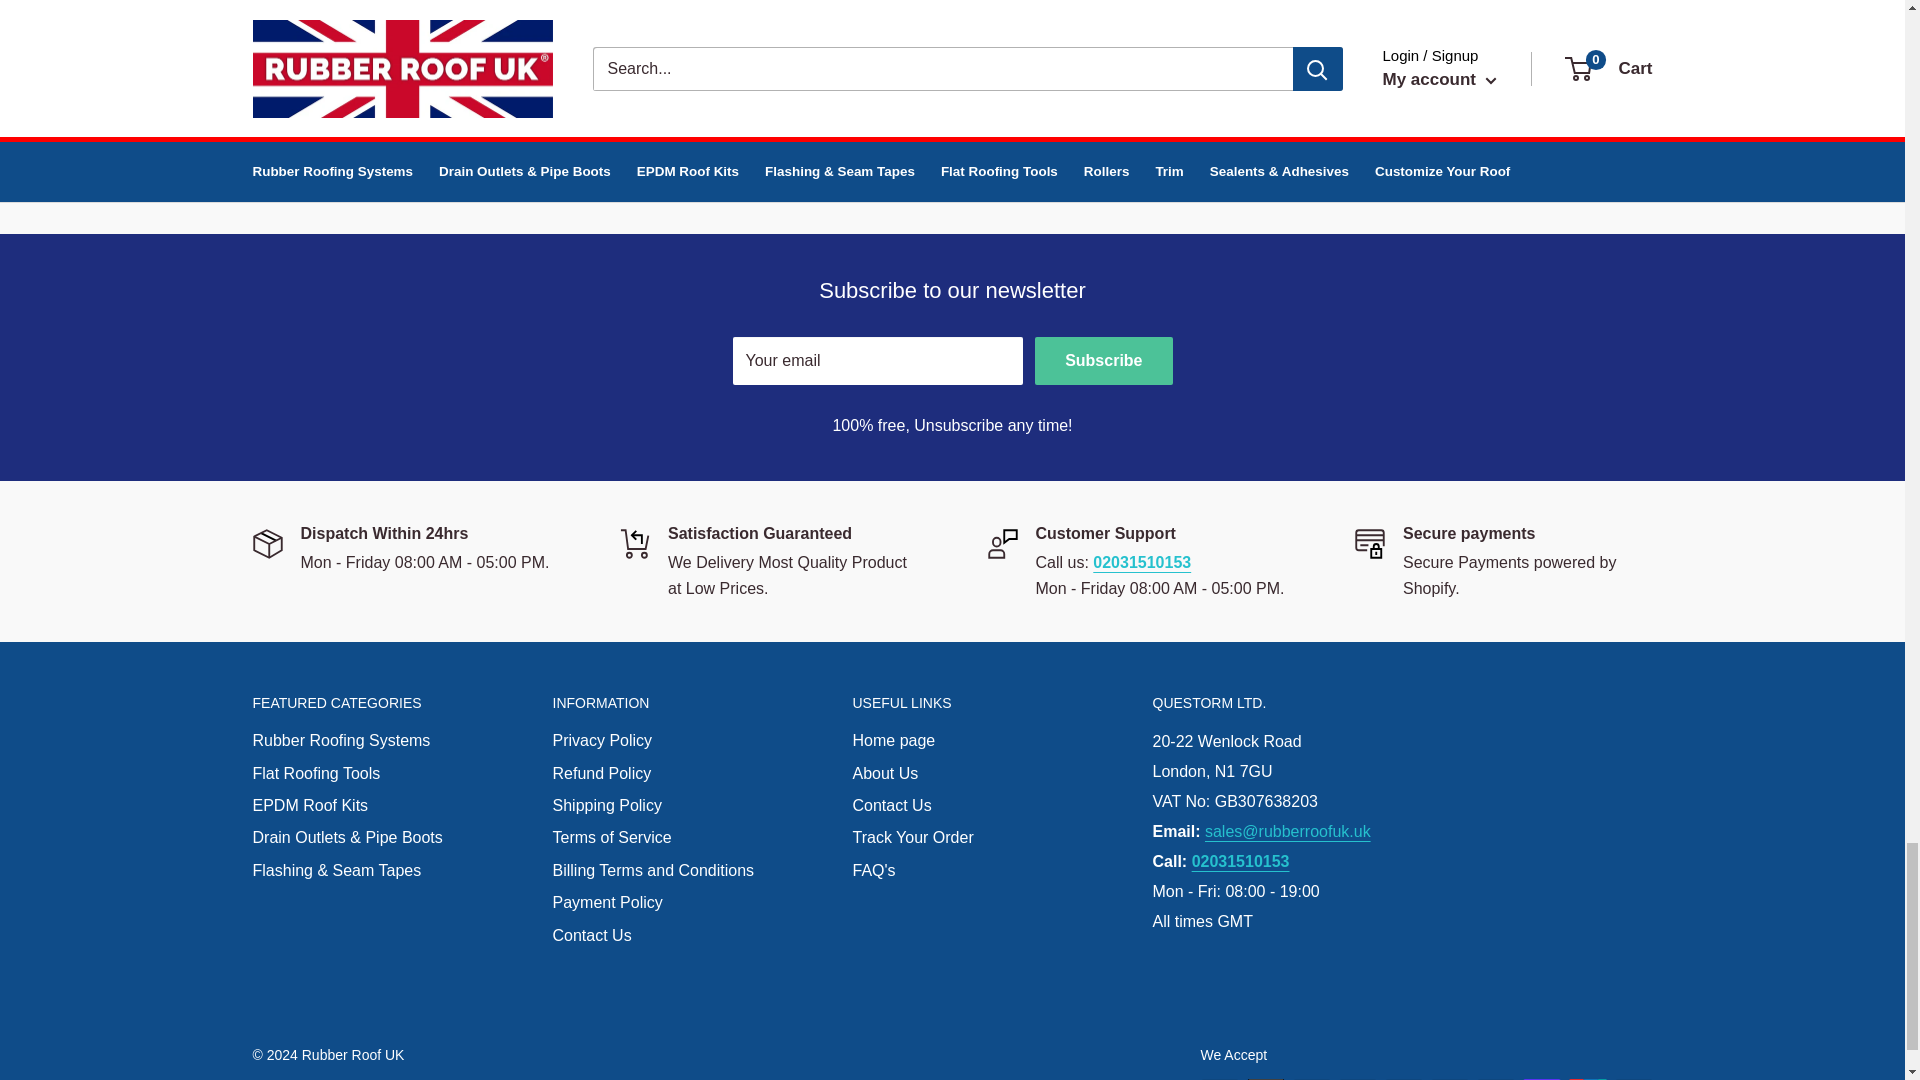 This screenshot has height=1080, width=1920. What do you see at coordinates (1141, 562) in the screenshot?
I see `tel:02031510153` at bounding box center [1141, 562].